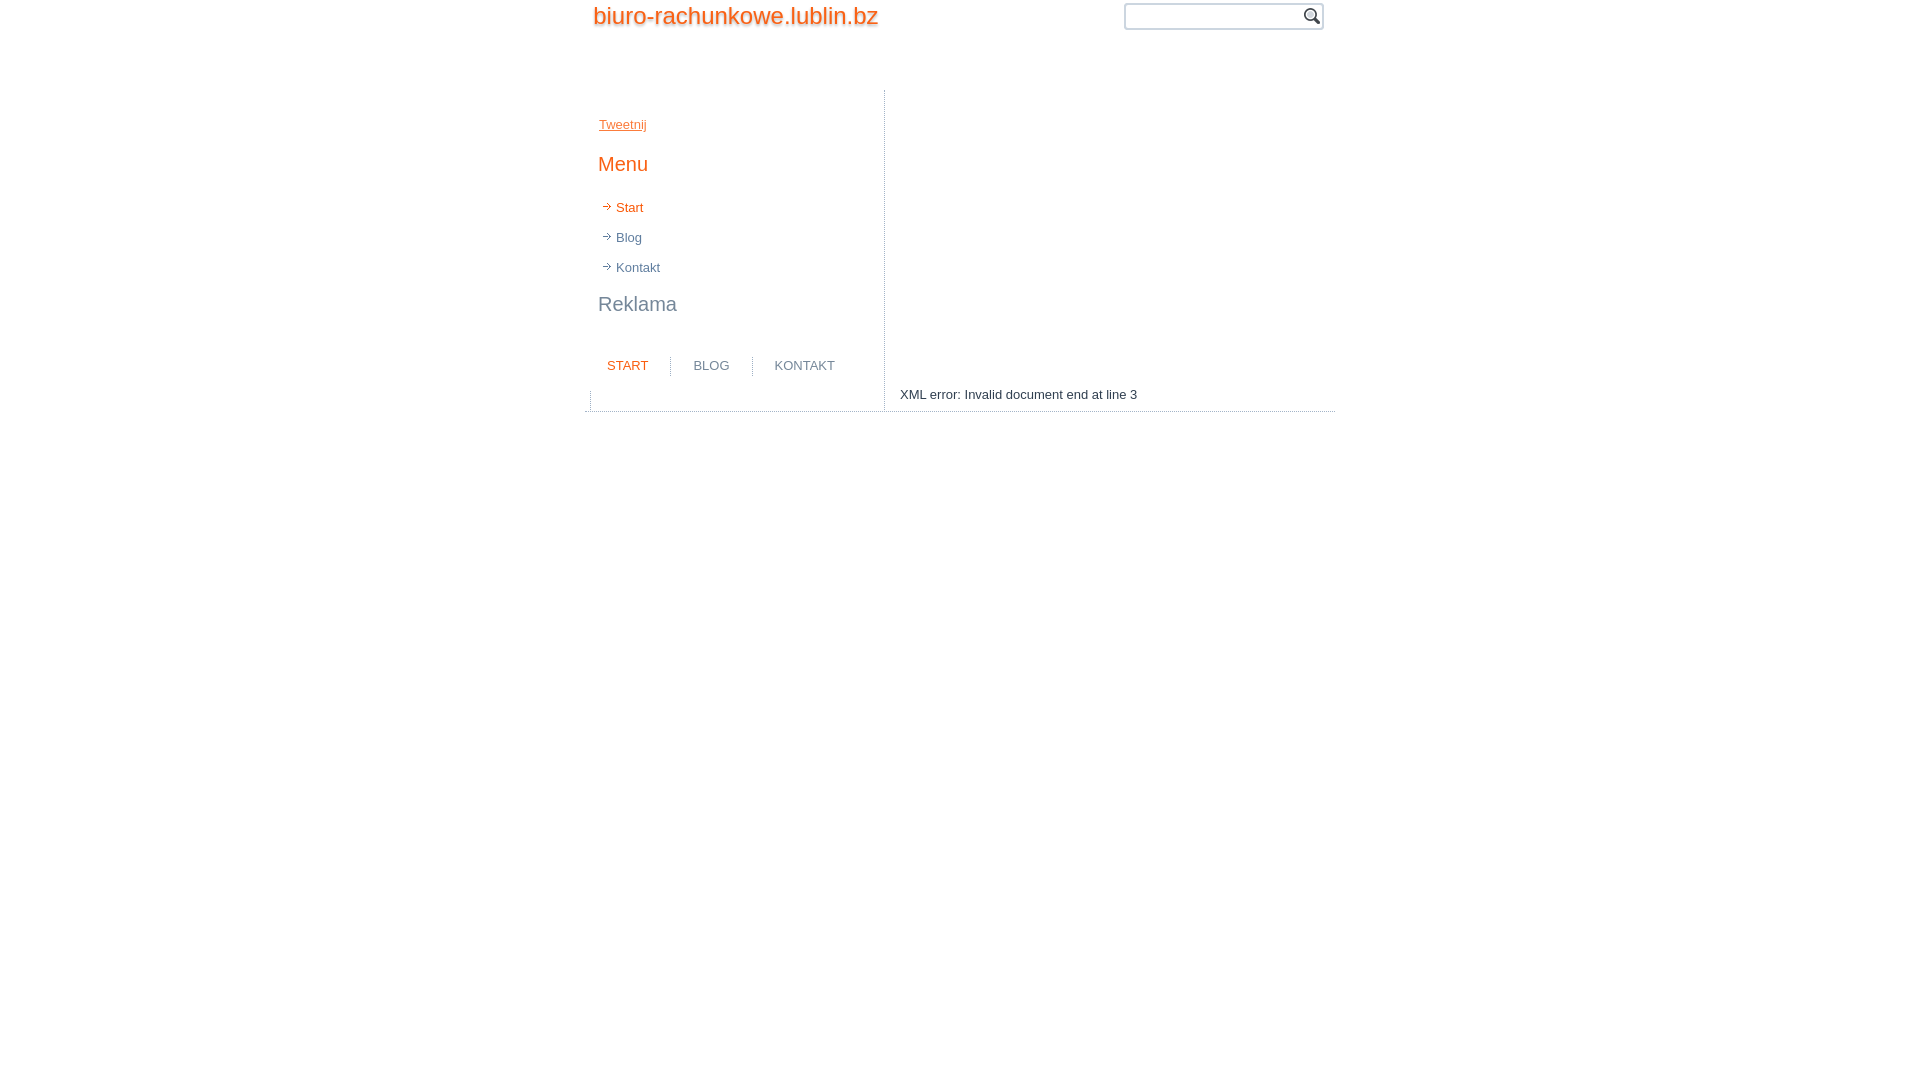 Image resolution: width=1920 pixels, height=1080 pixels. Describe the element at coordinates (805, 365) in the screenshot. I see `KONTAKT` at that location.